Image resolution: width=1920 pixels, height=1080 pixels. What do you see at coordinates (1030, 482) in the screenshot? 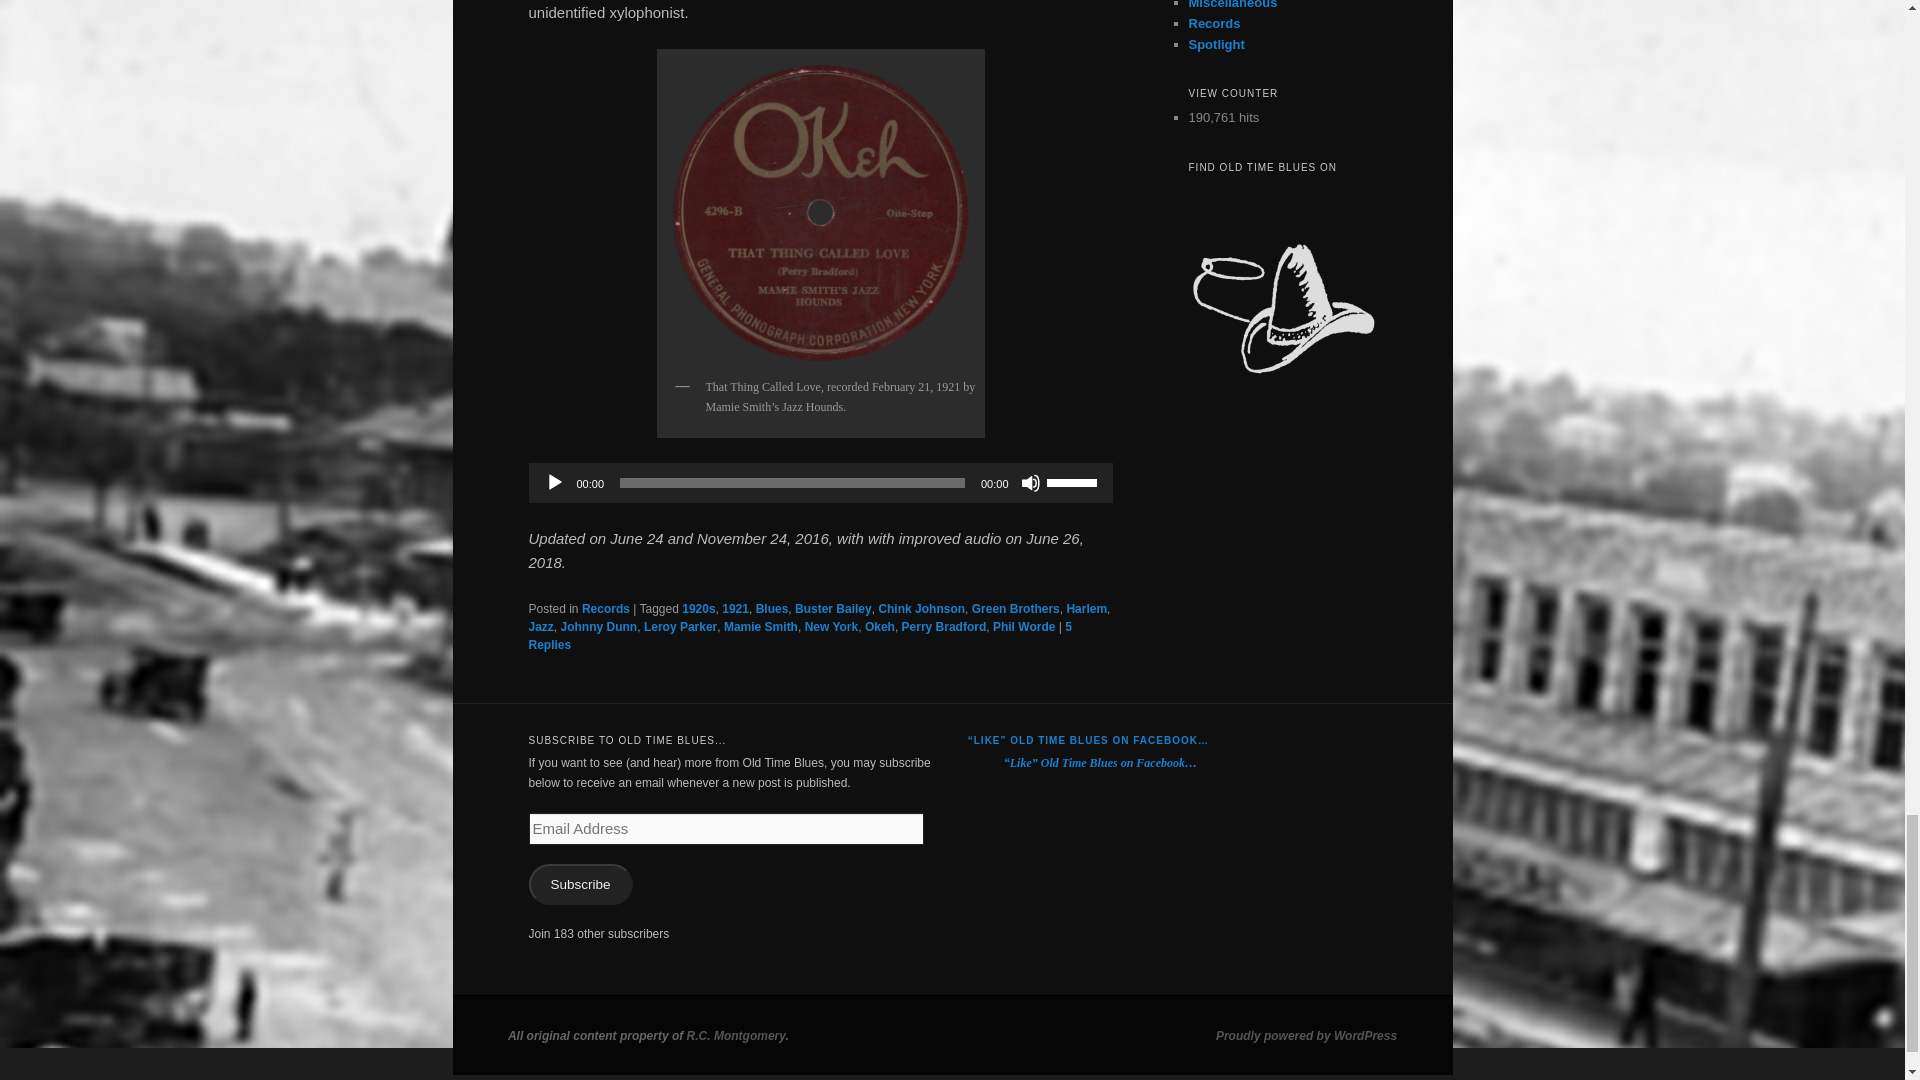
I see `Mute` at bounding box center [1030, 482].